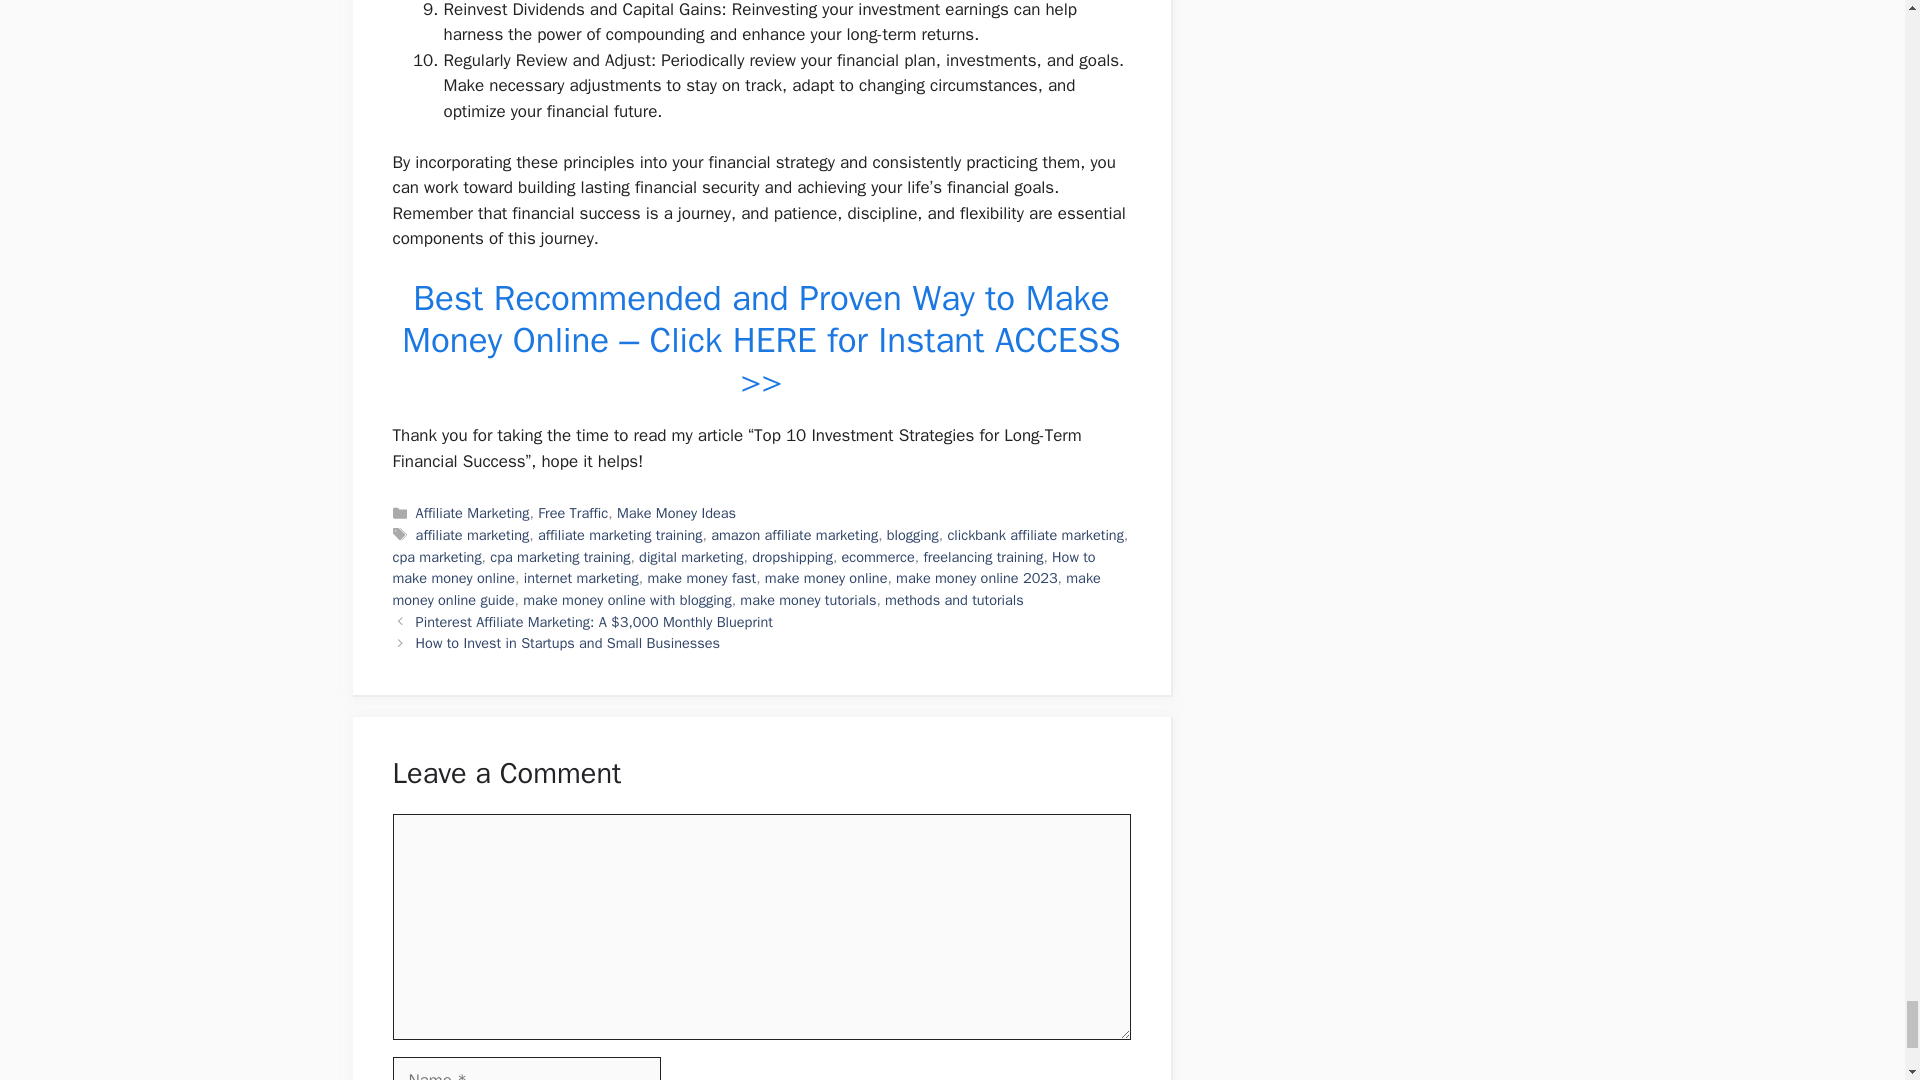  What do you see at coordinates (559, 556) in the screenshot?
I see `cpa marketing training` at bounding box center [559, 556].